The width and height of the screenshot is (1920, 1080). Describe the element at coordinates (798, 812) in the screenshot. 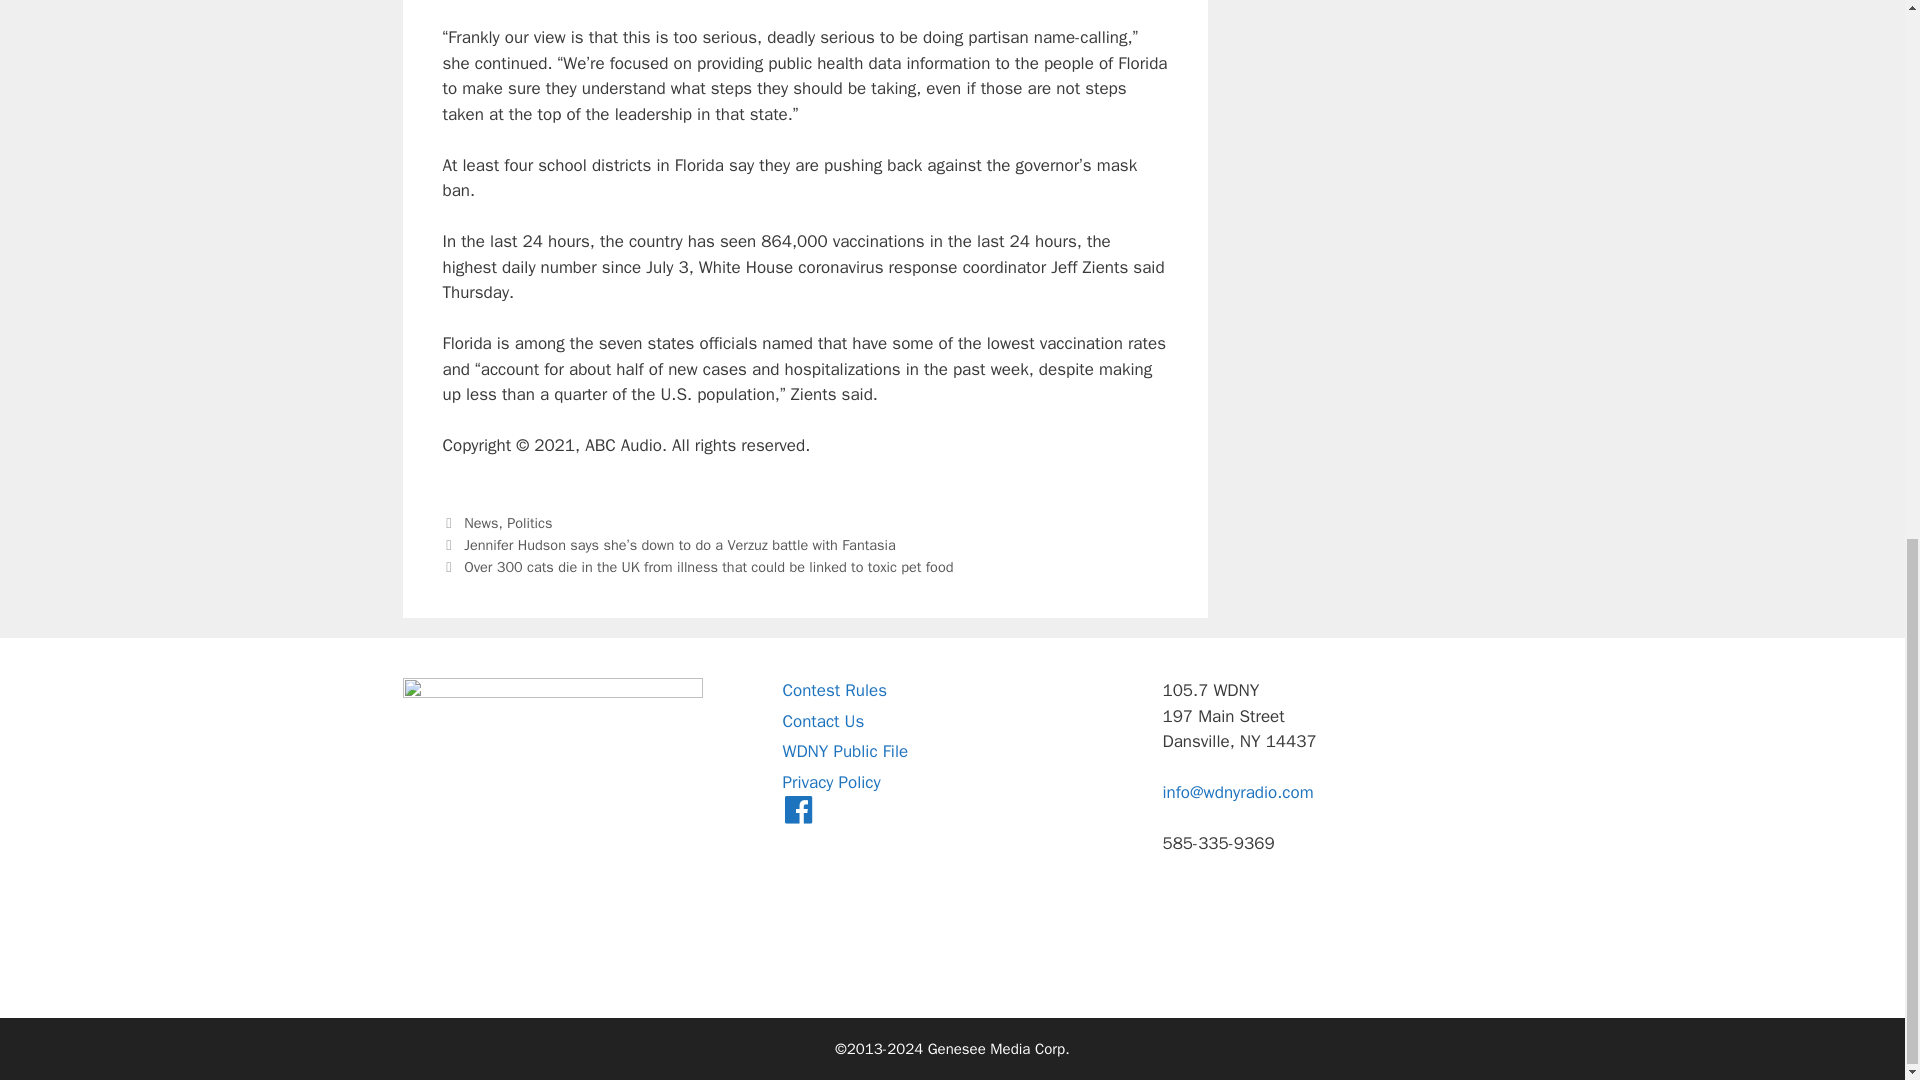

I see `Menu Item` at that location.